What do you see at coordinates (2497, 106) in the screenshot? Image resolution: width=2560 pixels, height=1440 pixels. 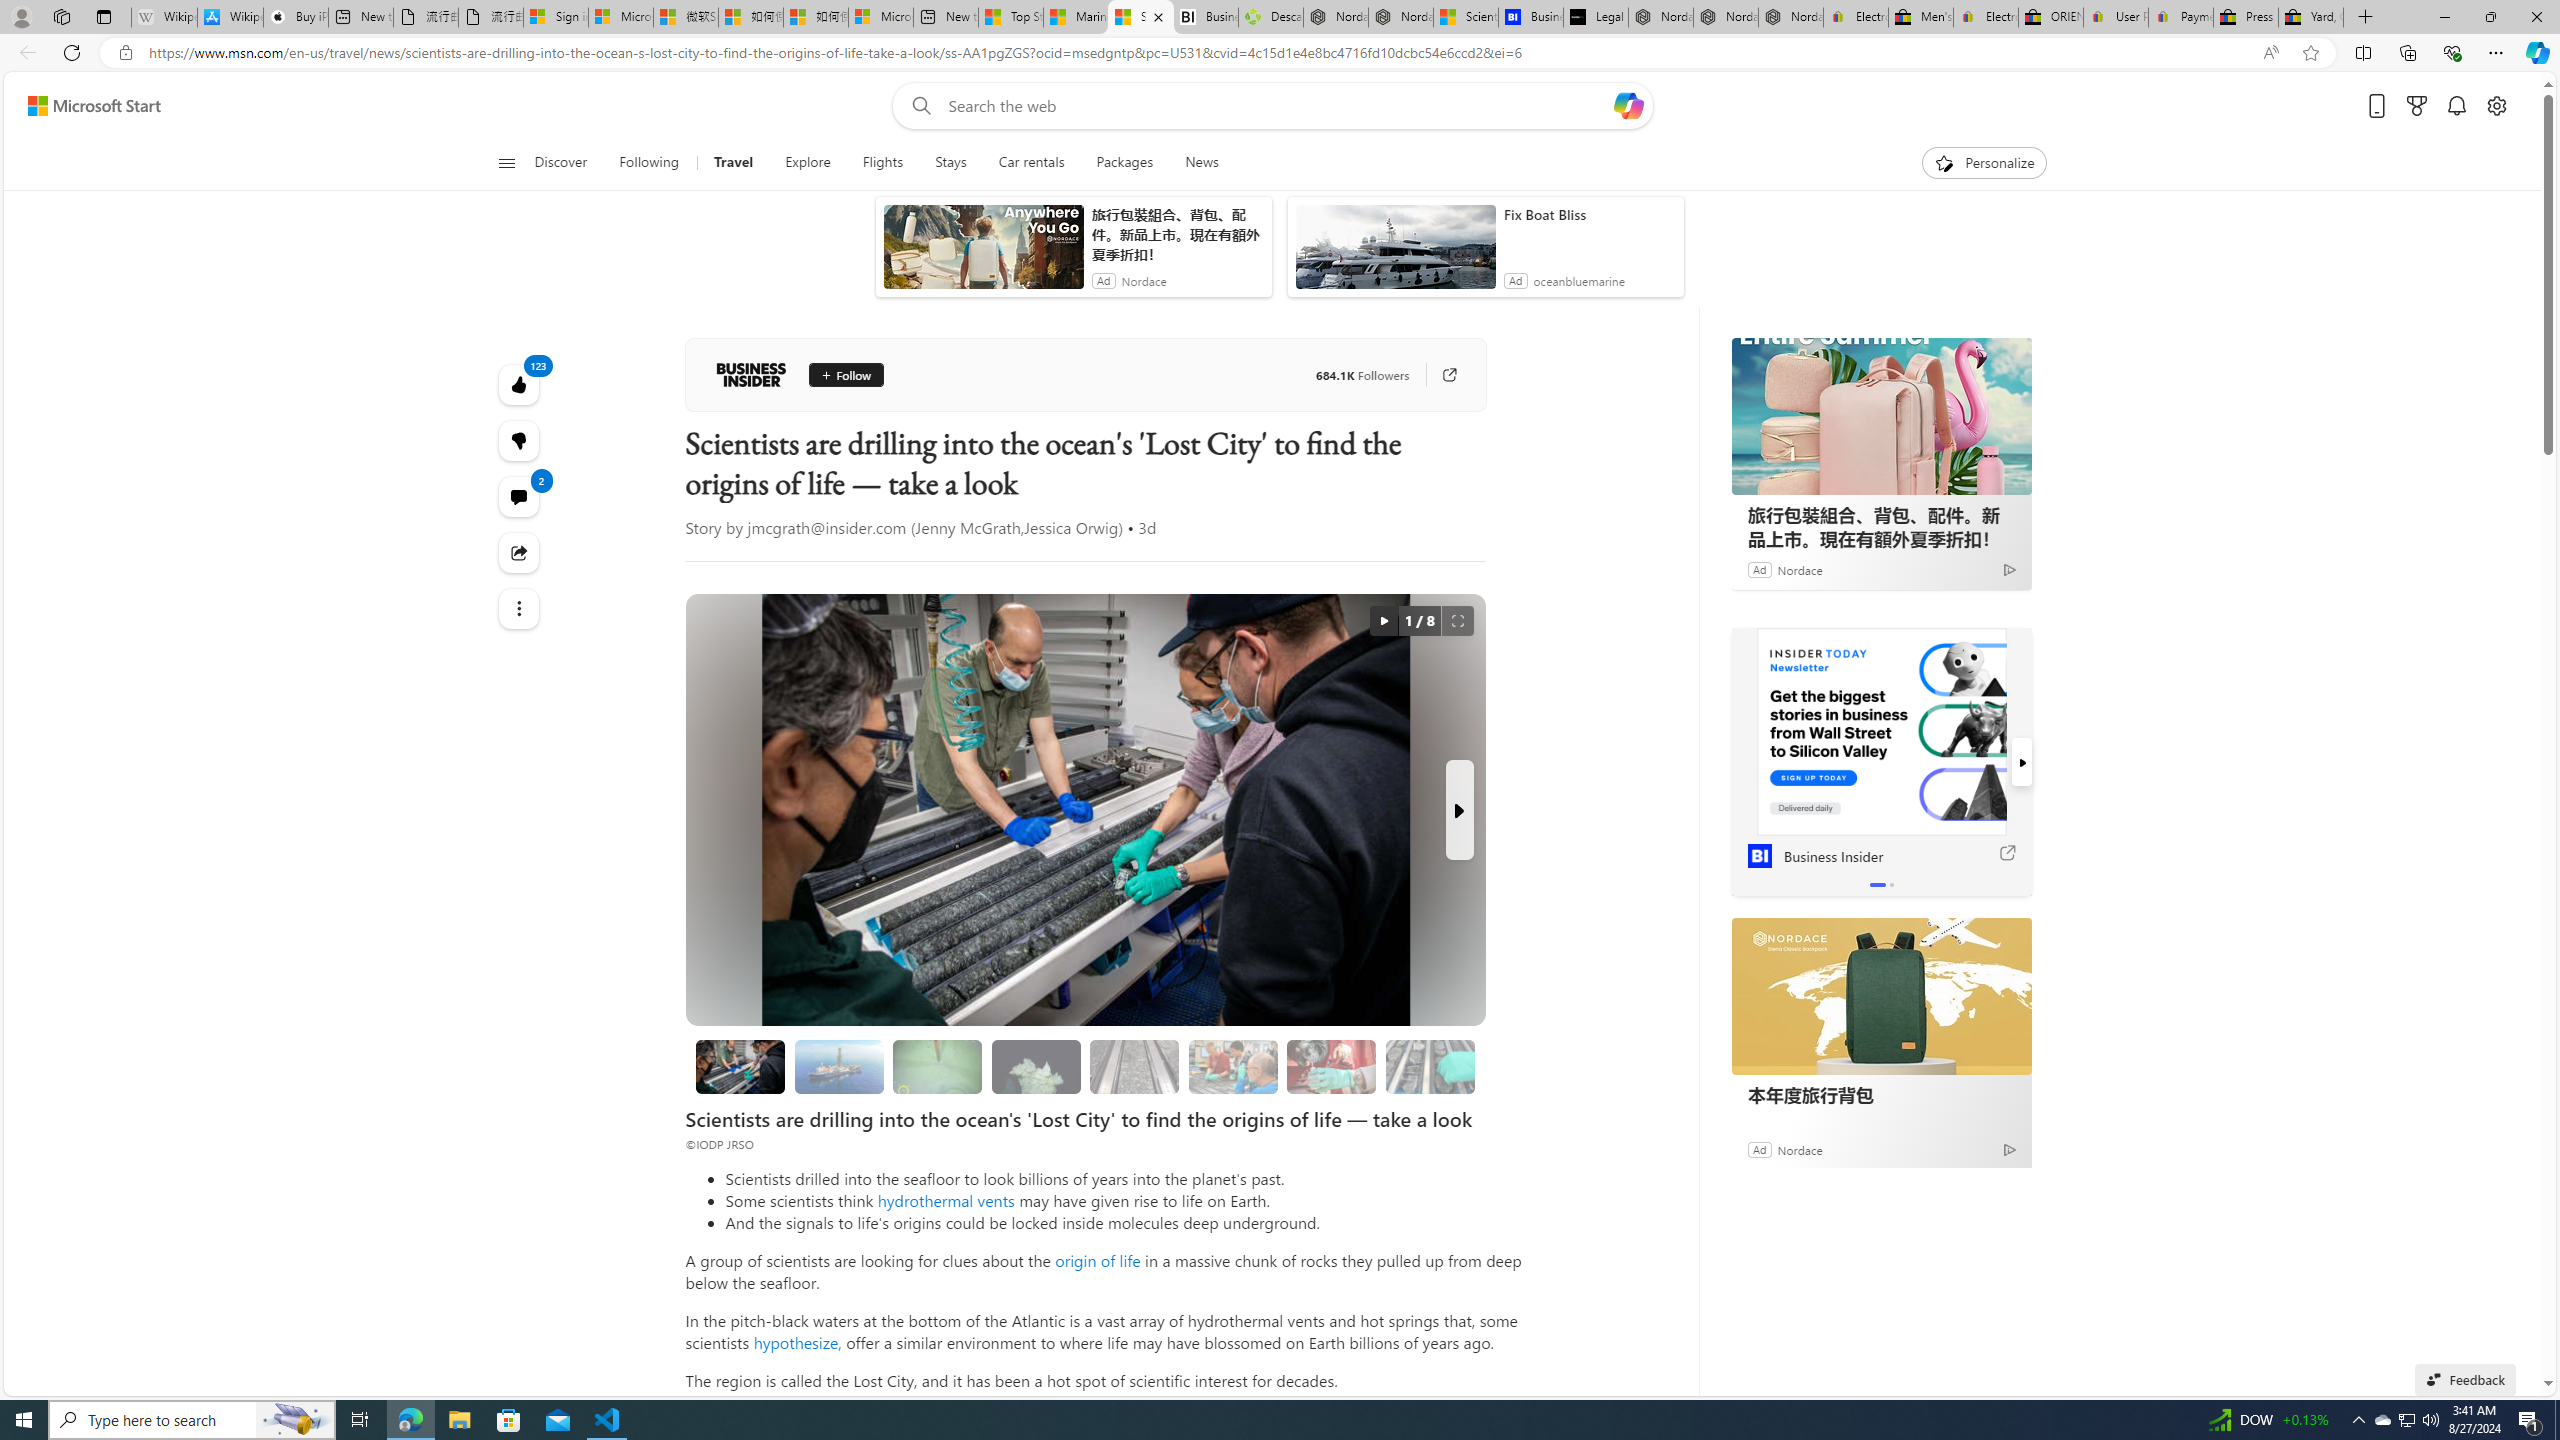 I see `Open settings` at bounding box center [2497, 106].